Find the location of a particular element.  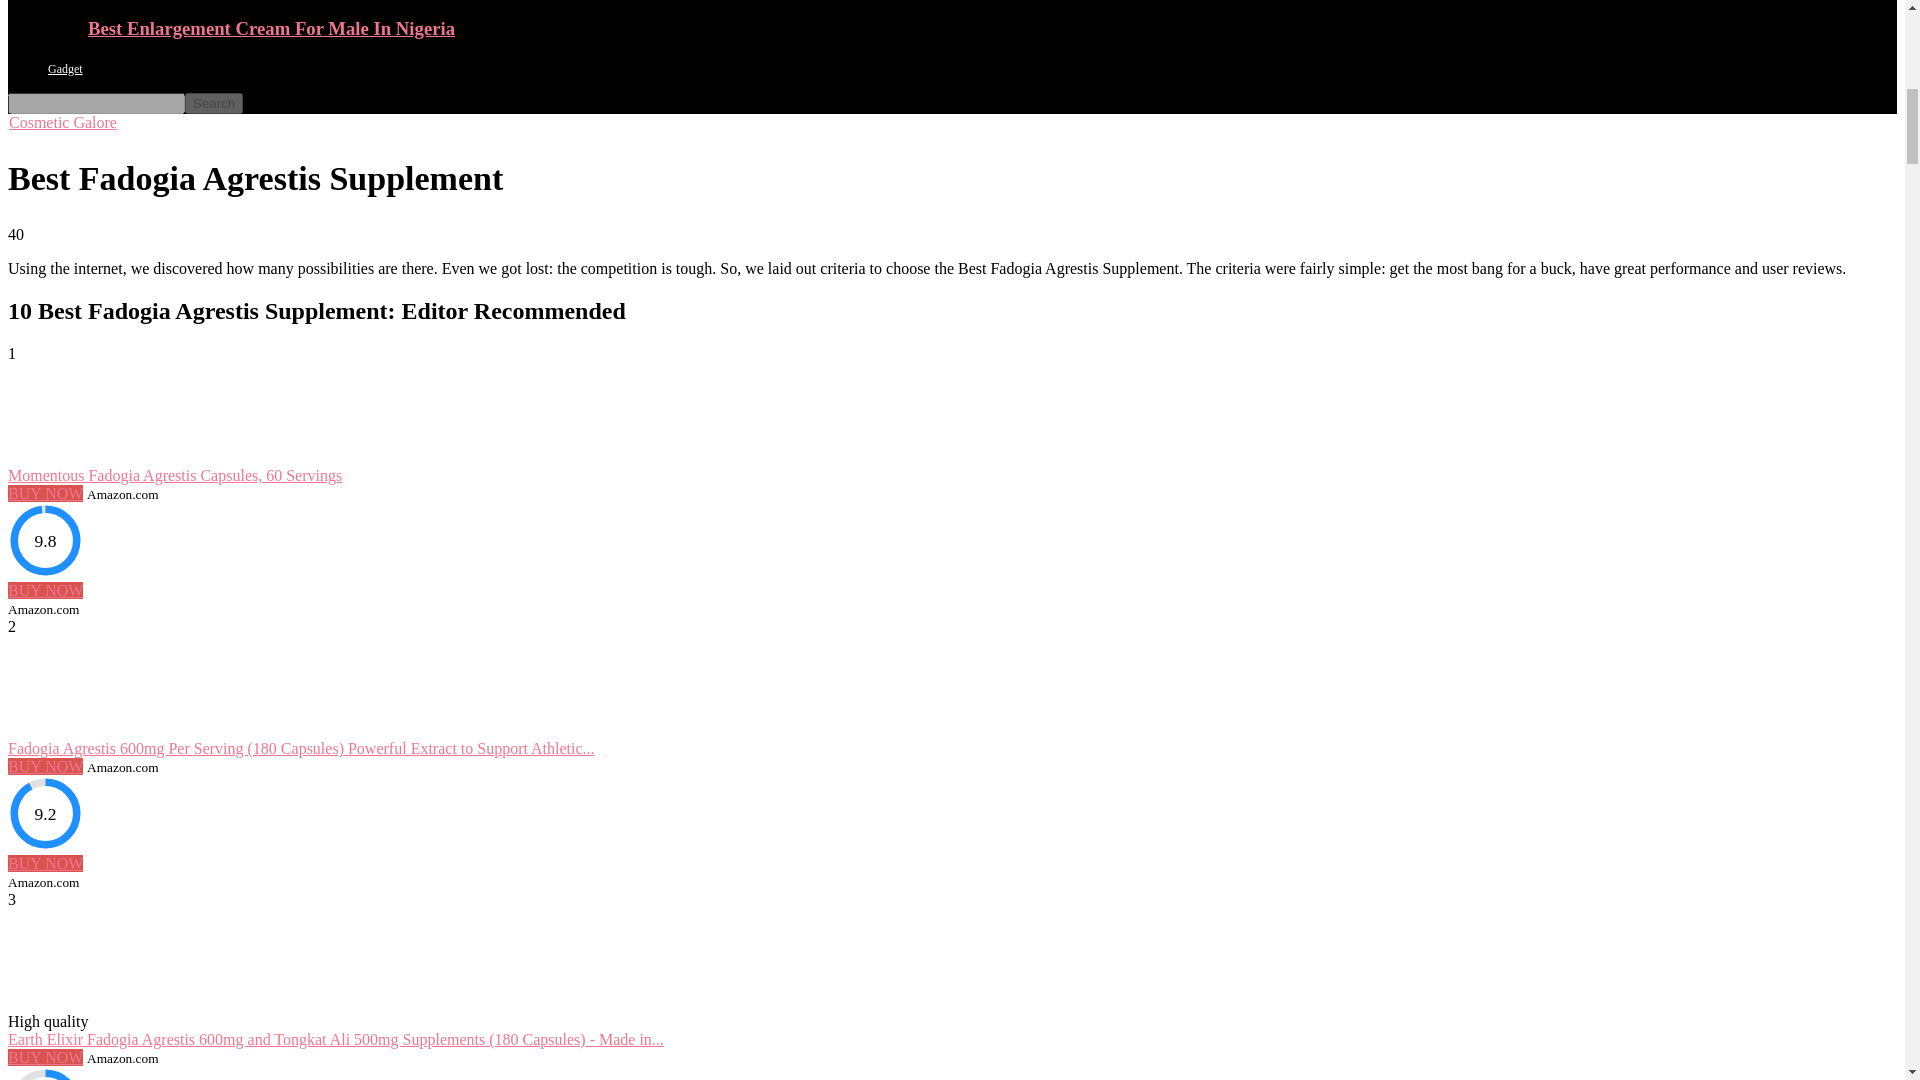

Best Enlargement Cream For Male In Nigeria is located at coordinates (272, 28).